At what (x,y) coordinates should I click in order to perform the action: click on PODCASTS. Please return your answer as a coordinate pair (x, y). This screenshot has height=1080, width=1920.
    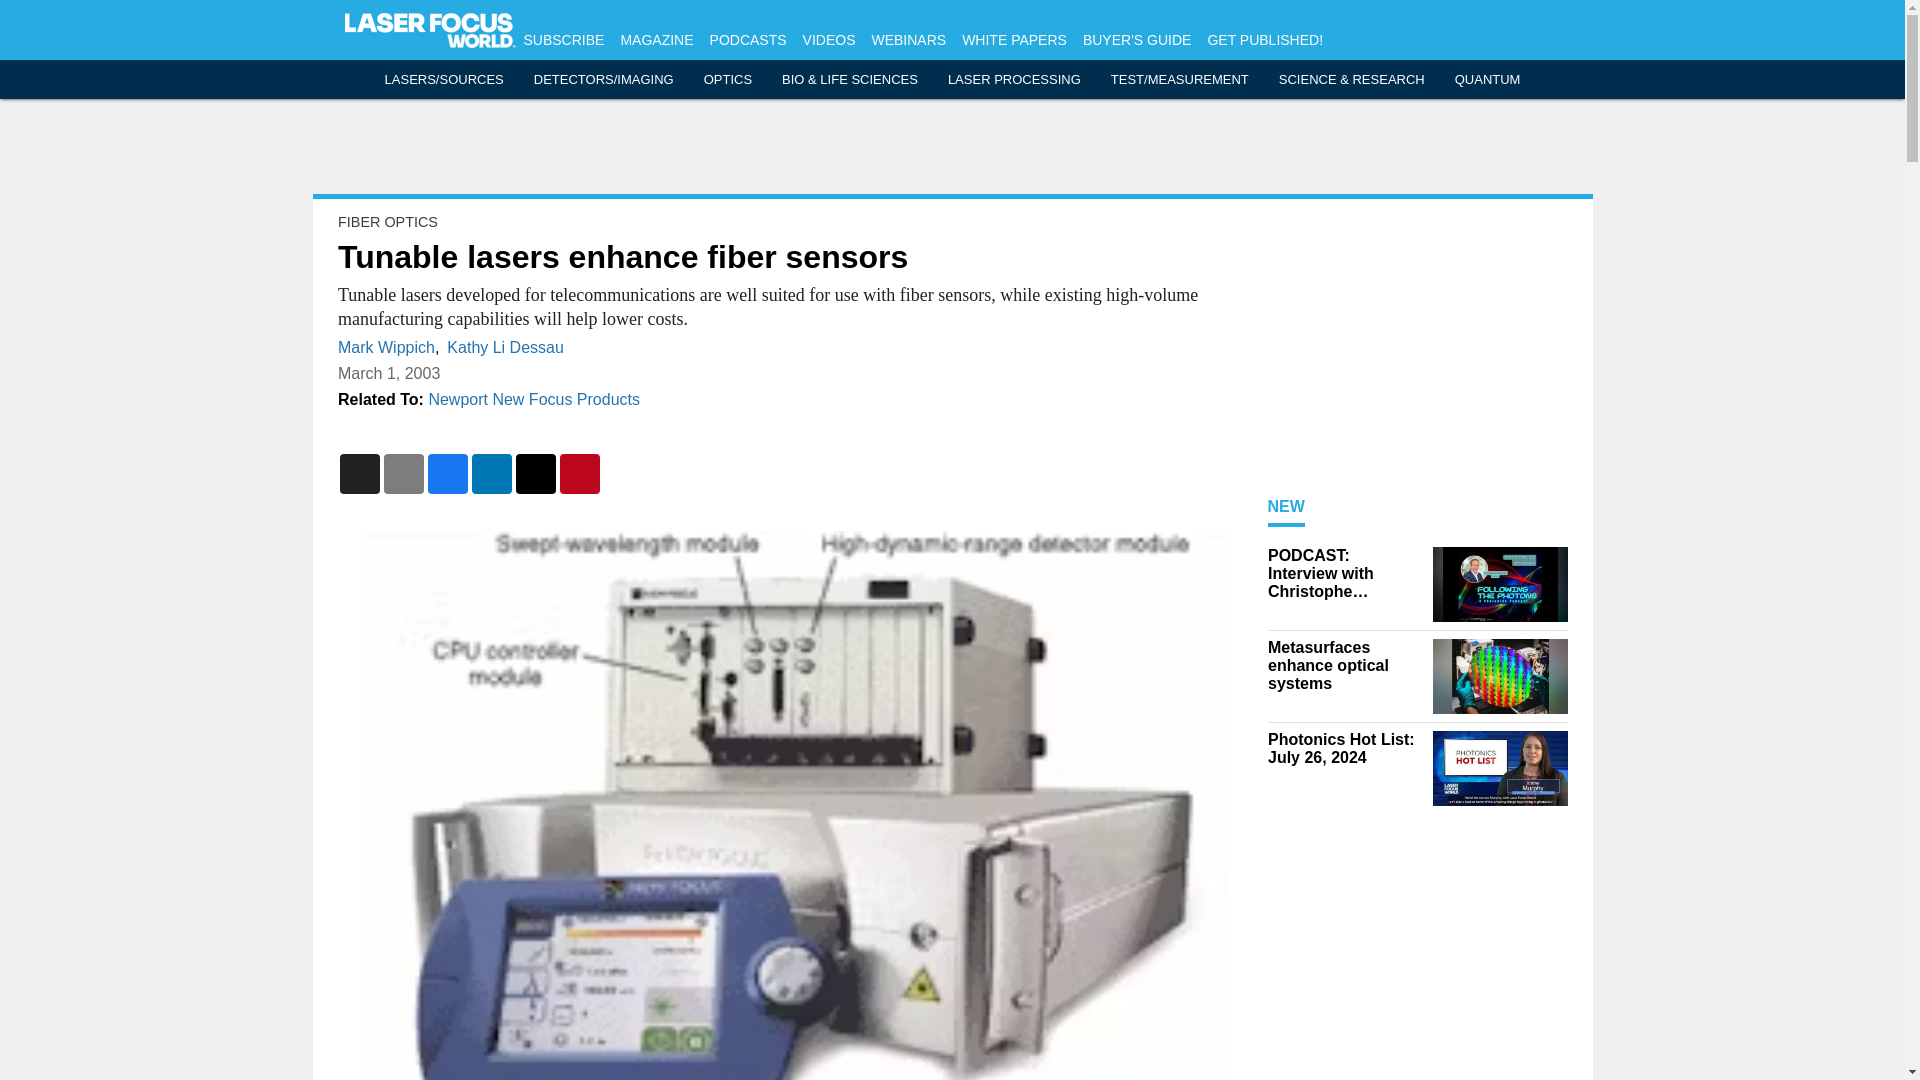
    Looking at the image, I should click on (748, 40).